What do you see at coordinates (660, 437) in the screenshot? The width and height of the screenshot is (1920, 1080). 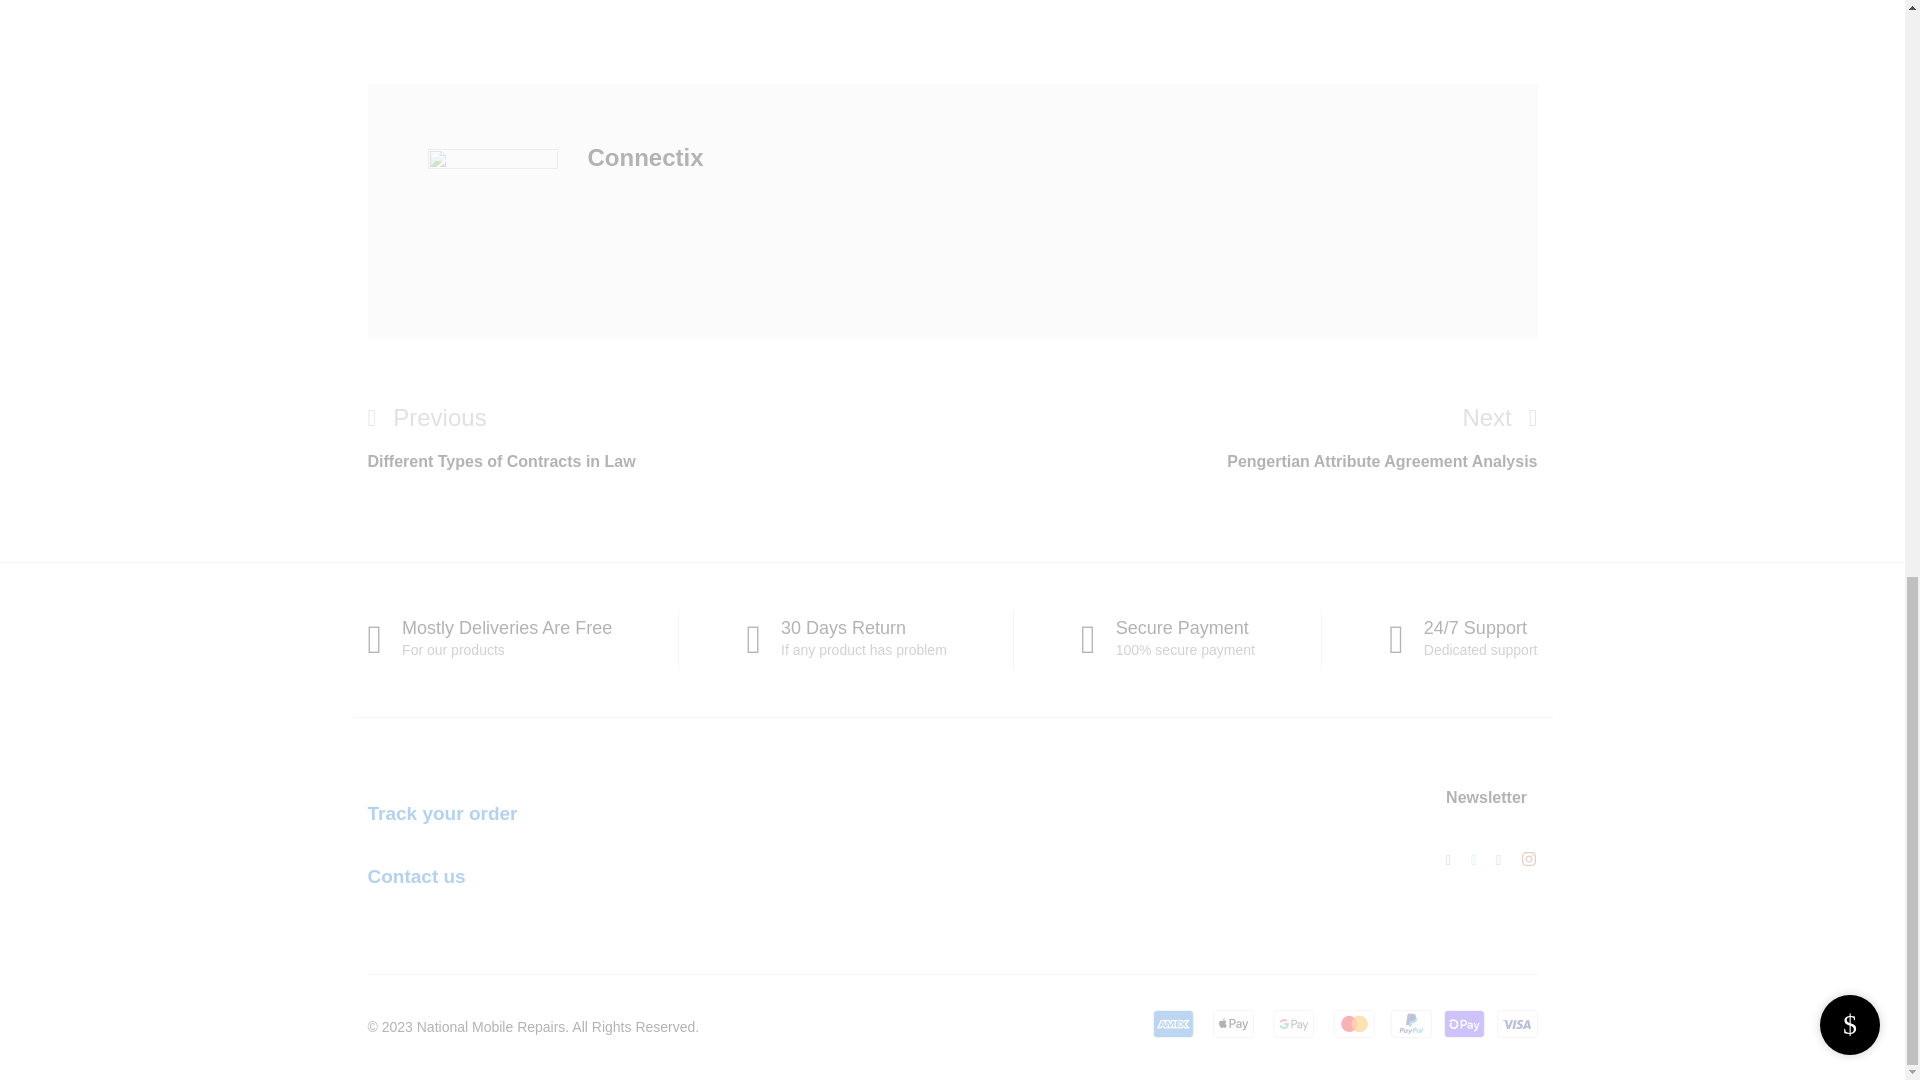 I see `Instagram` at bounding box center [660, 437].